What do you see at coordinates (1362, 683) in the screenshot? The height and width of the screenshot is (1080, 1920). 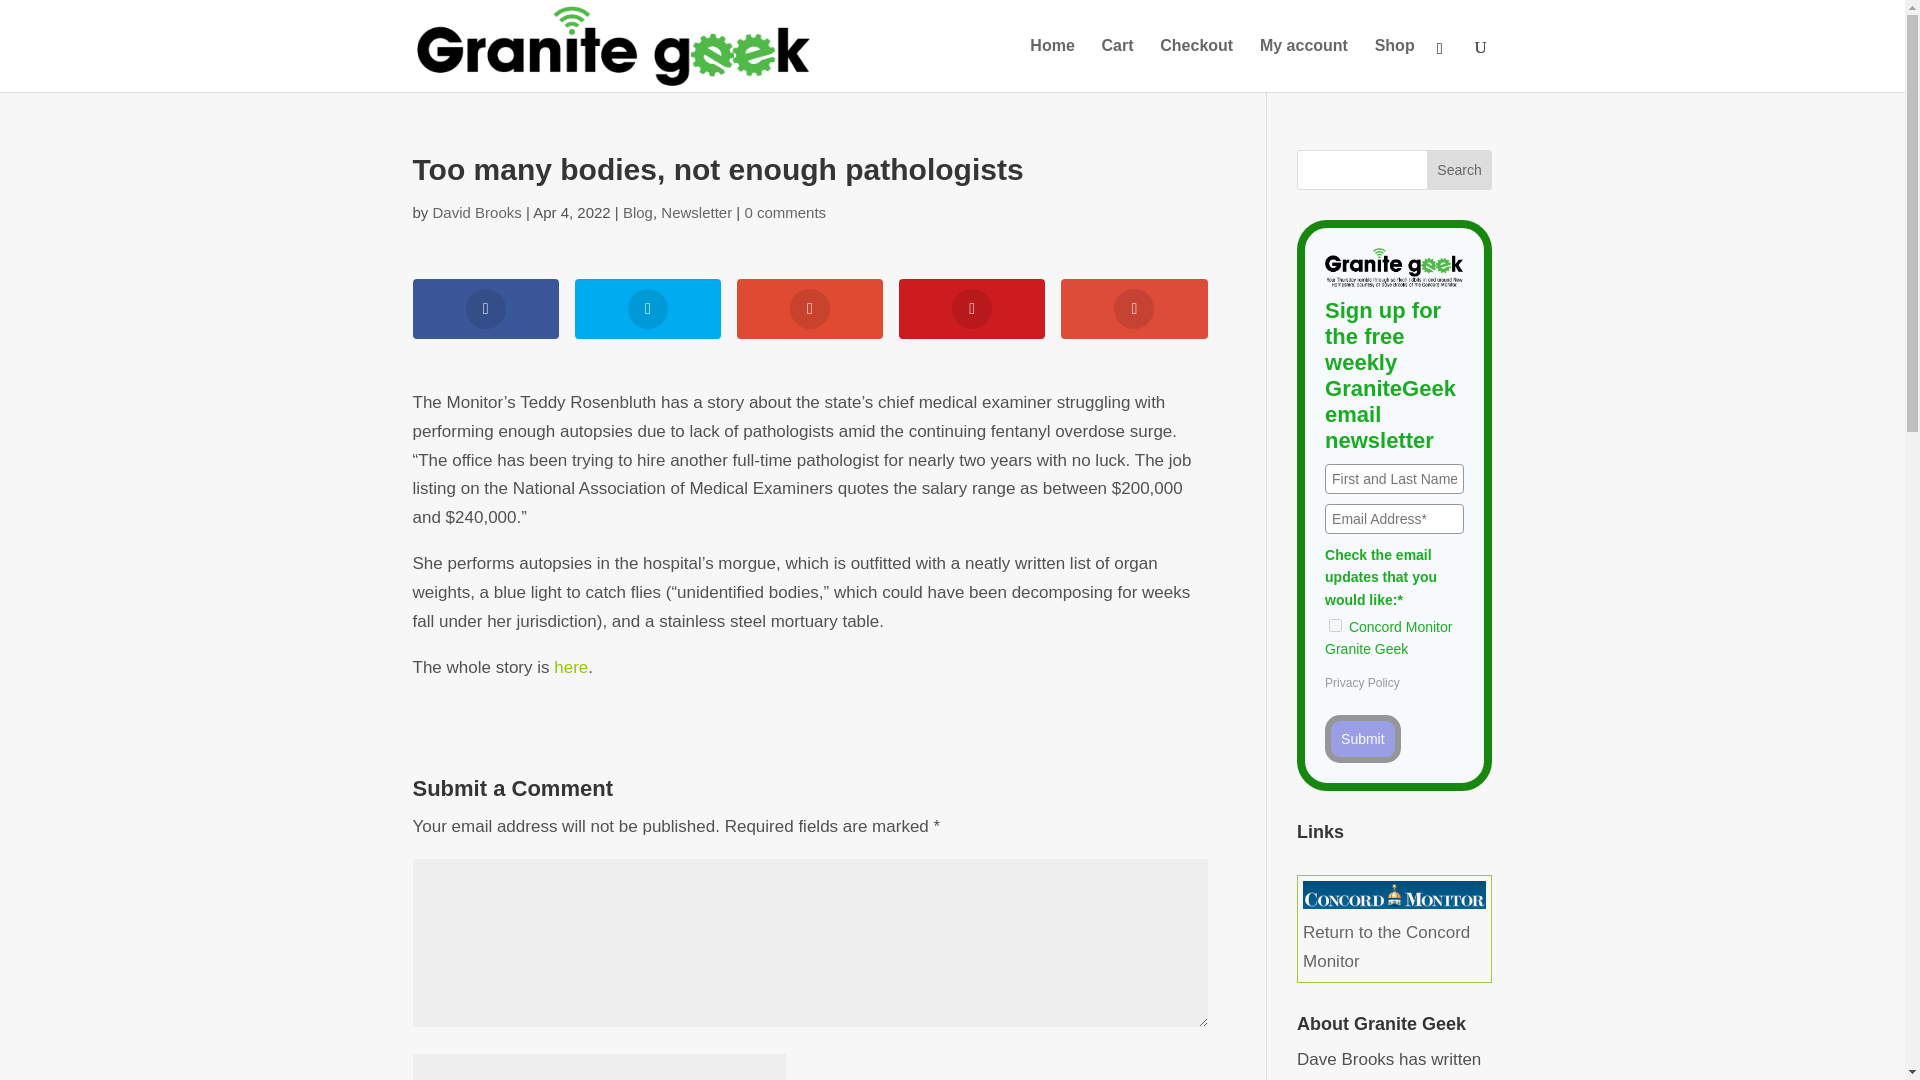 I see `Privacy Policy` at bounding box center [1362, 683].